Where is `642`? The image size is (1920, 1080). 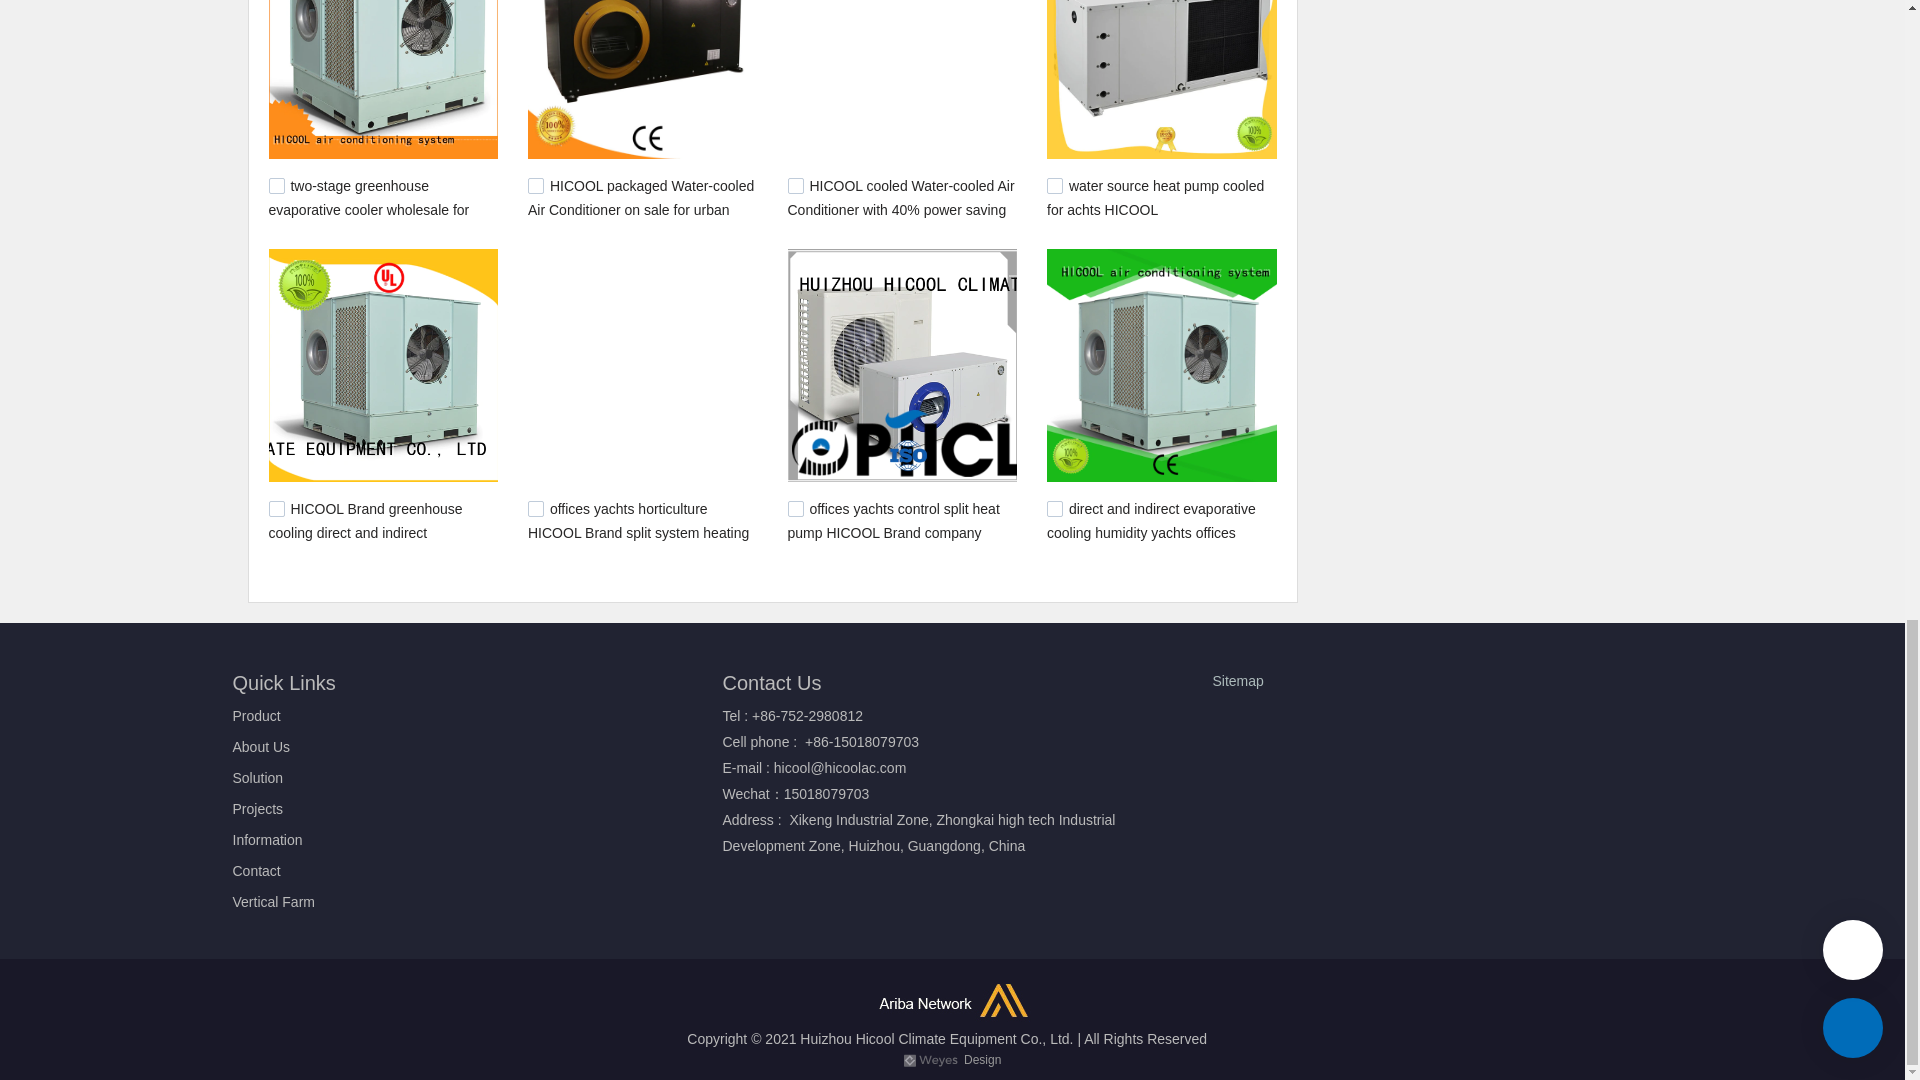
642 is located at coordinates (1054, 509).